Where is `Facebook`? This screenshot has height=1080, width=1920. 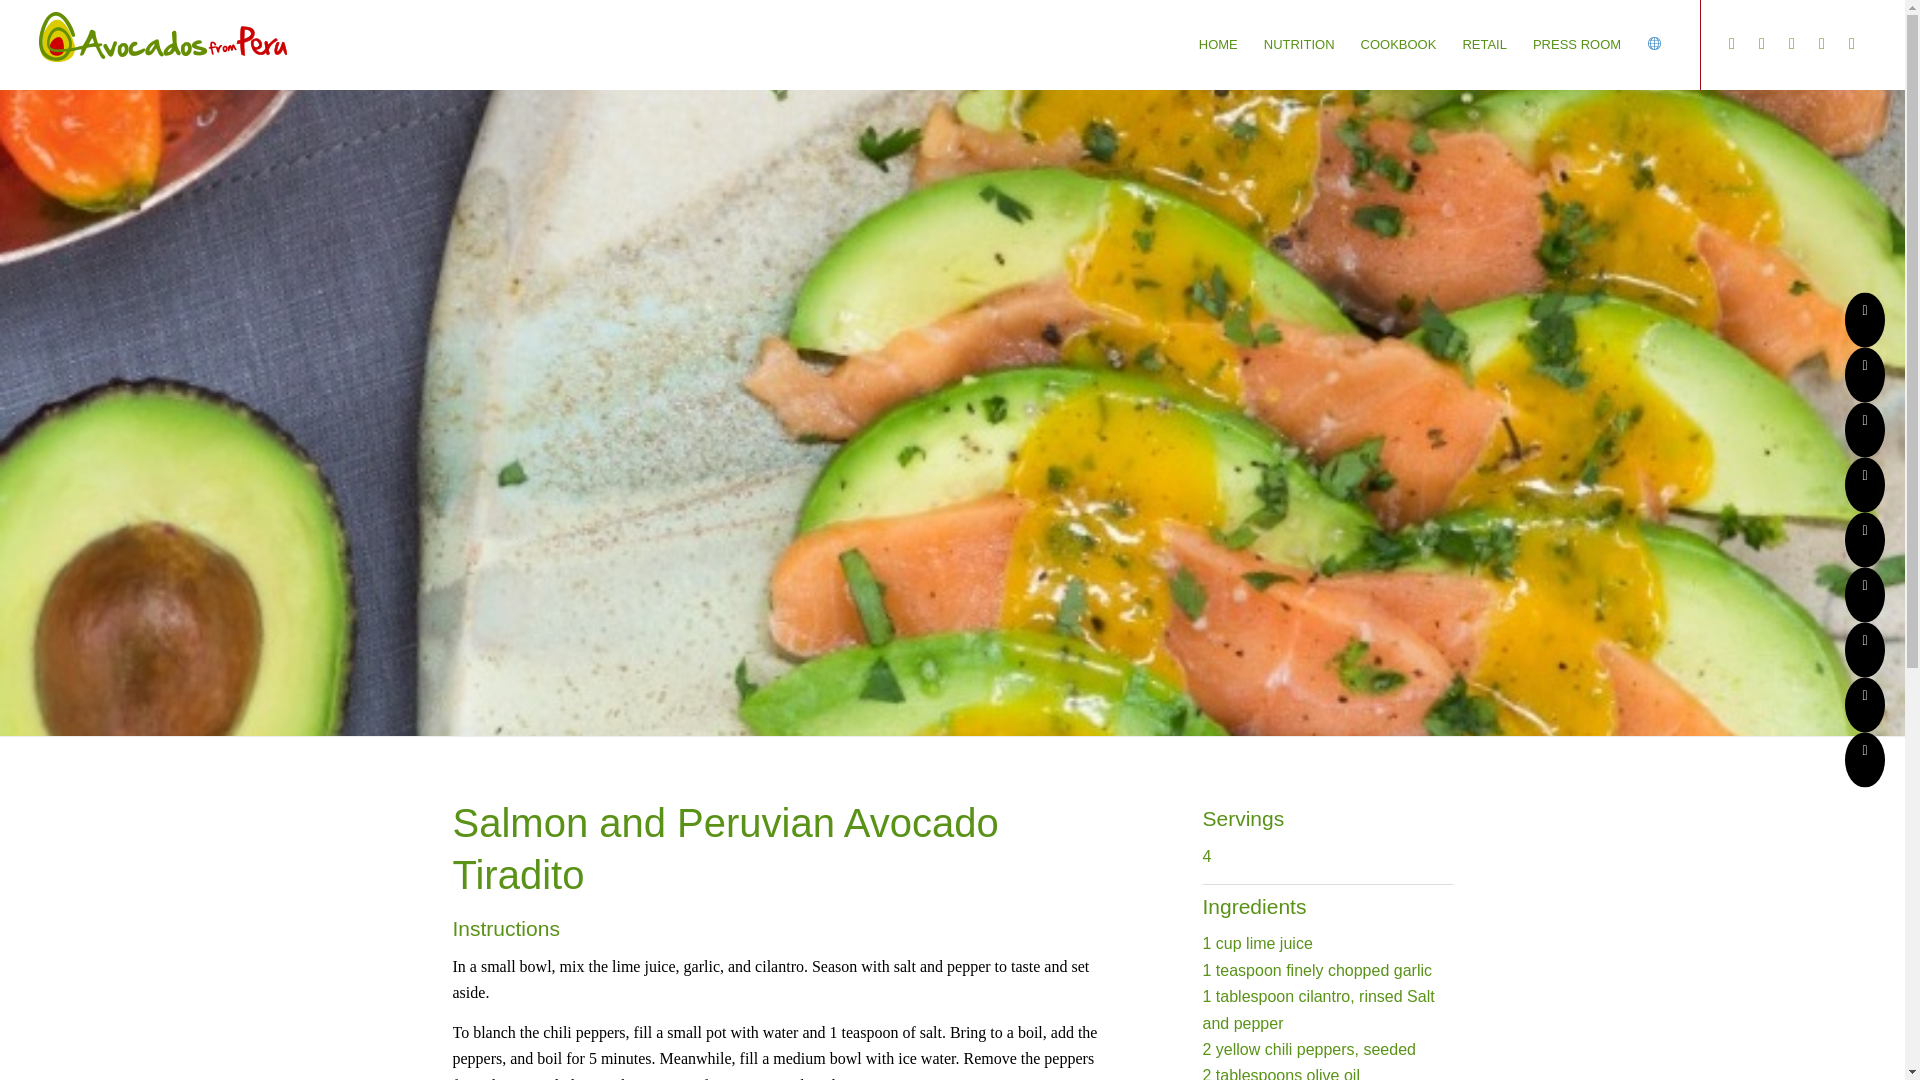 Facebook is located at coordinates (1822, 44).